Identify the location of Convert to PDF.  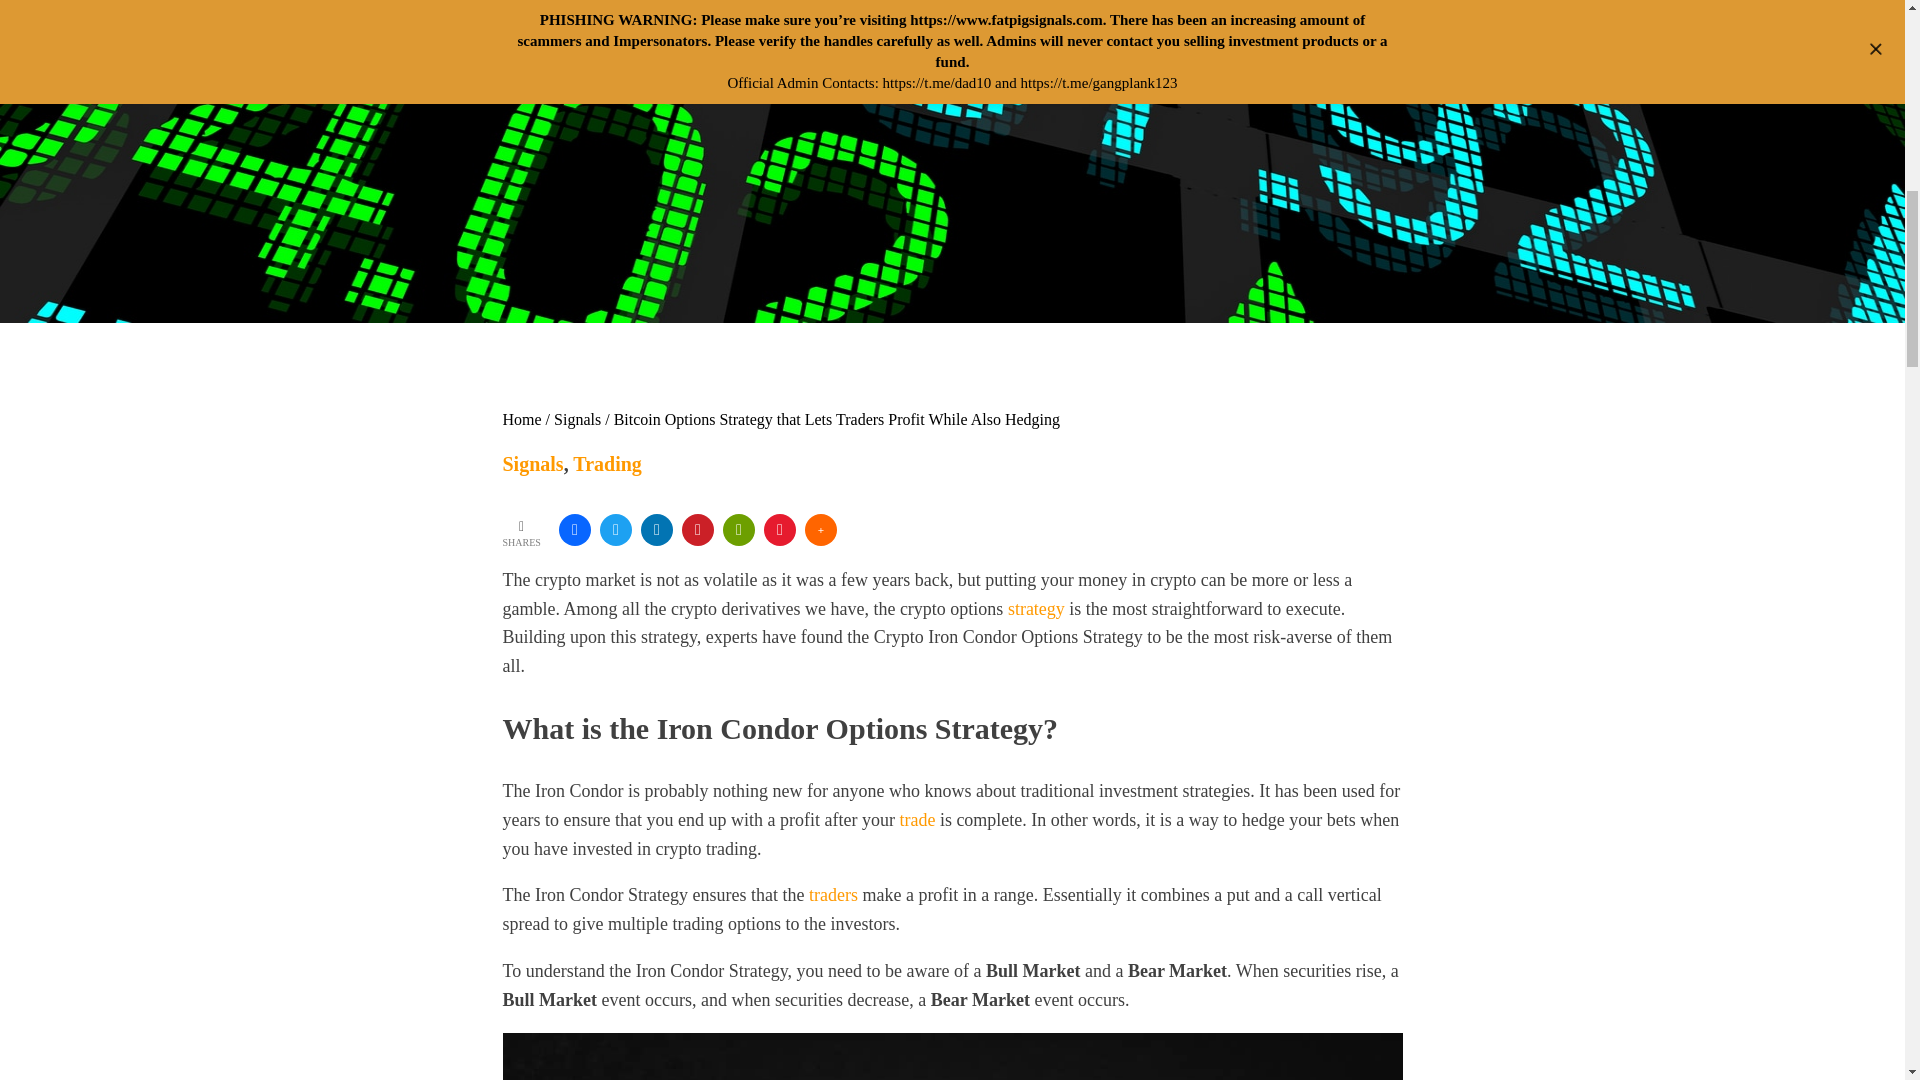
(780, 530).